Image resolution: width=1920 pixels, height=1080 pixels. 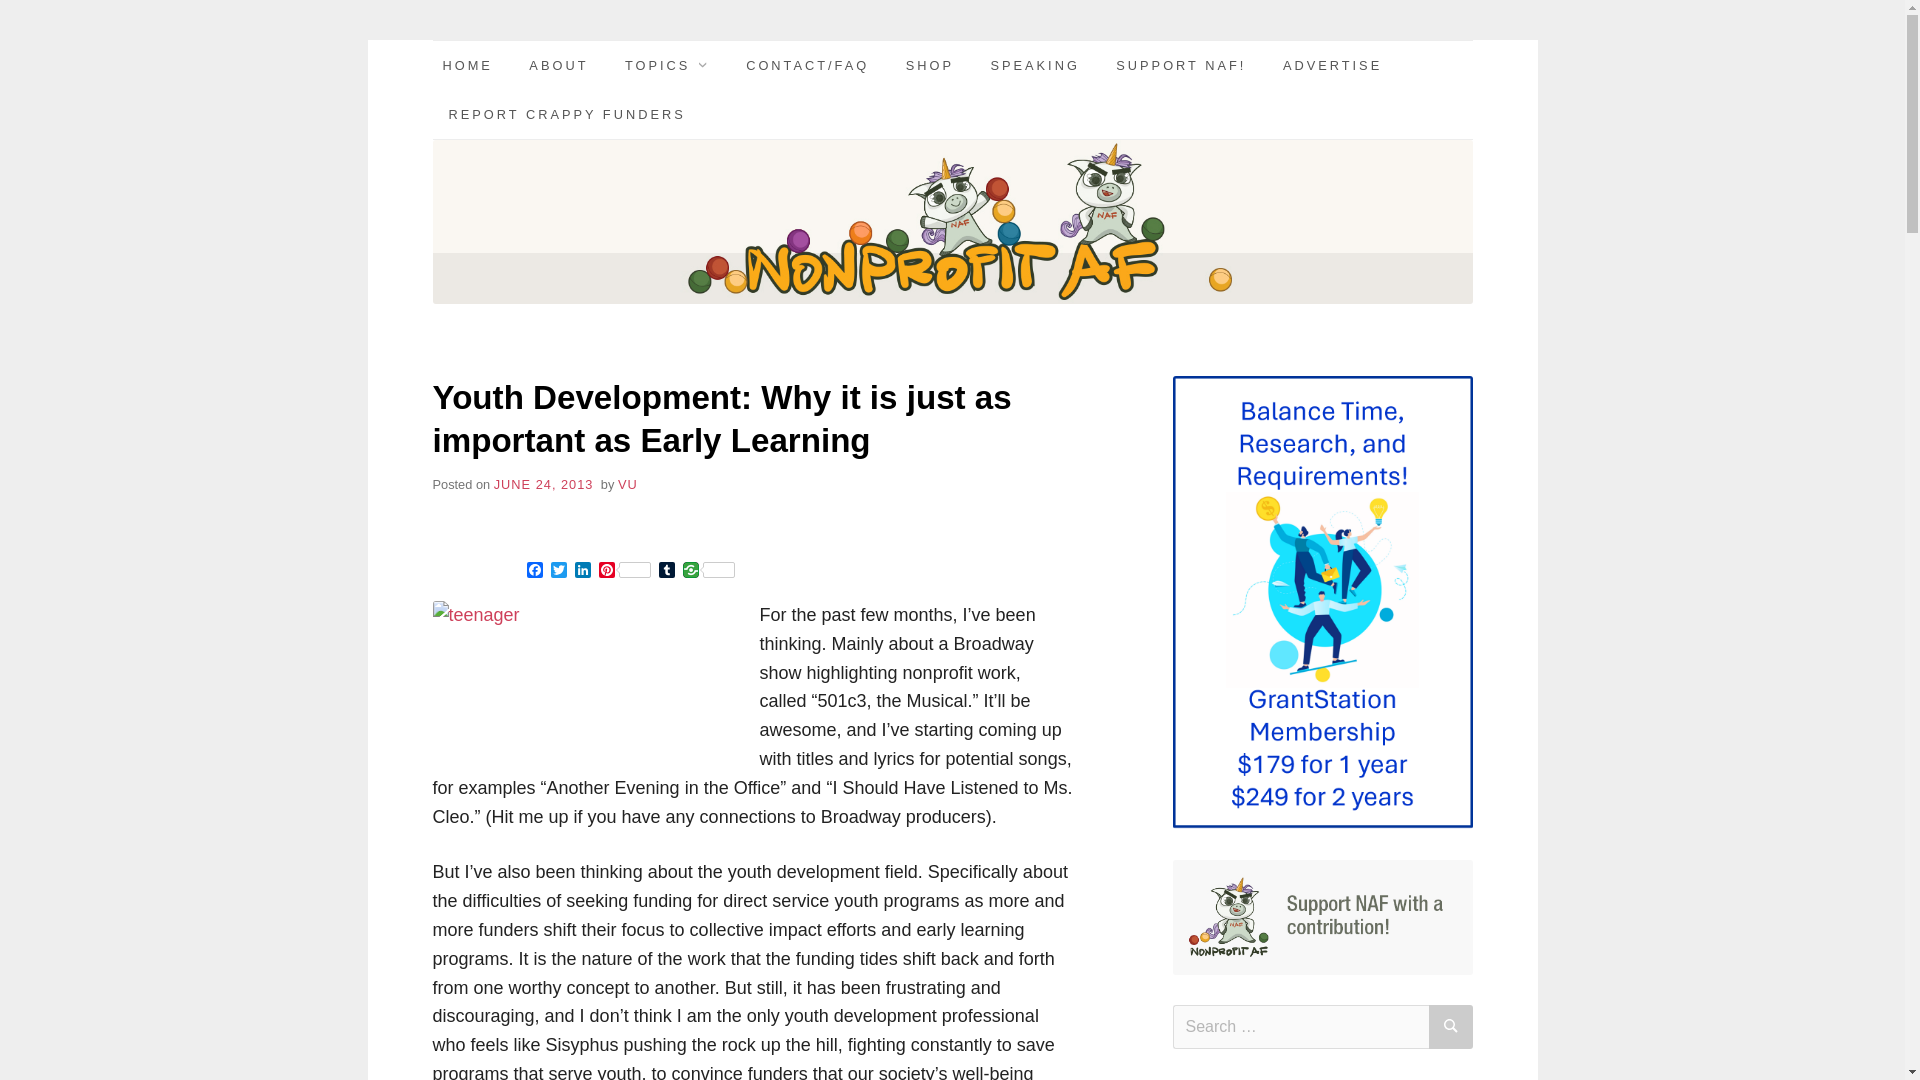 I want to click on Twitter, so click(x=558, y=571).